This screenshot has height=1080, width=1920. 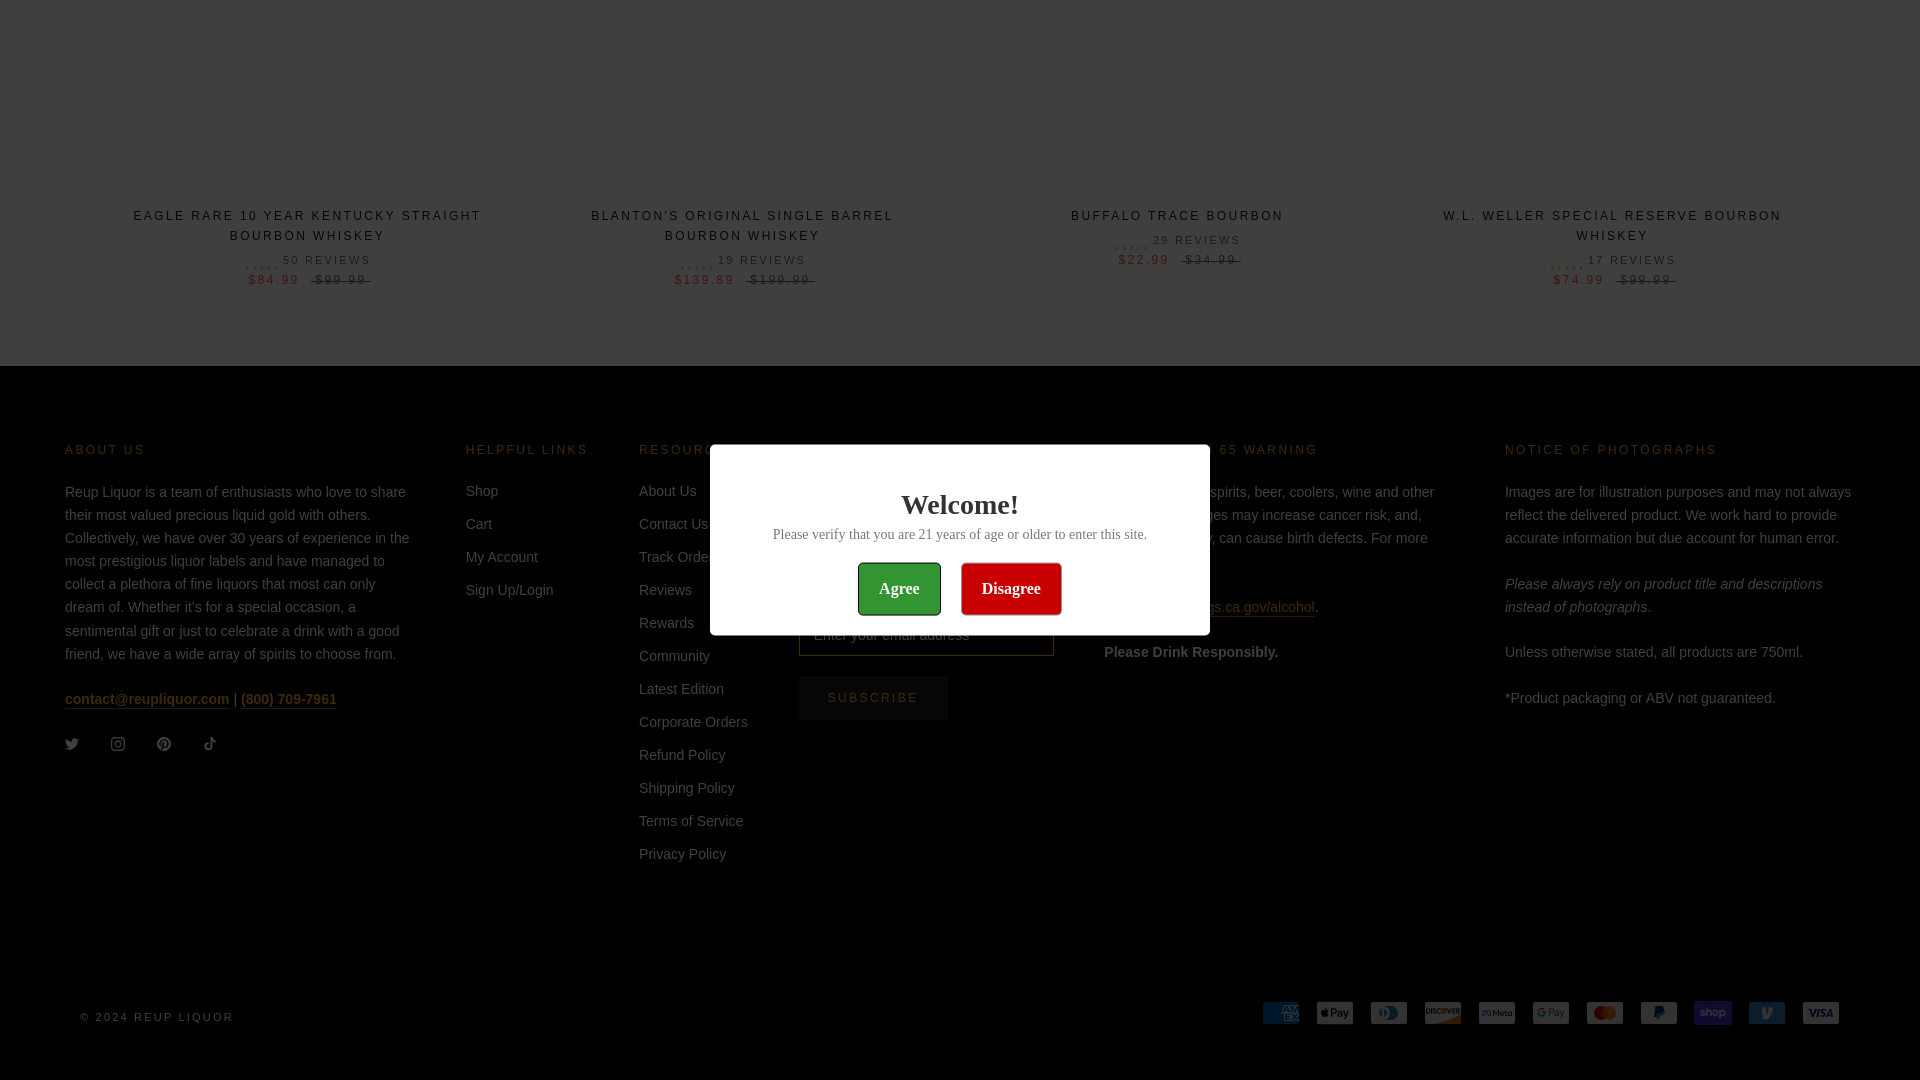 I want to click on PayPal, so click(x=1658, y=1012).